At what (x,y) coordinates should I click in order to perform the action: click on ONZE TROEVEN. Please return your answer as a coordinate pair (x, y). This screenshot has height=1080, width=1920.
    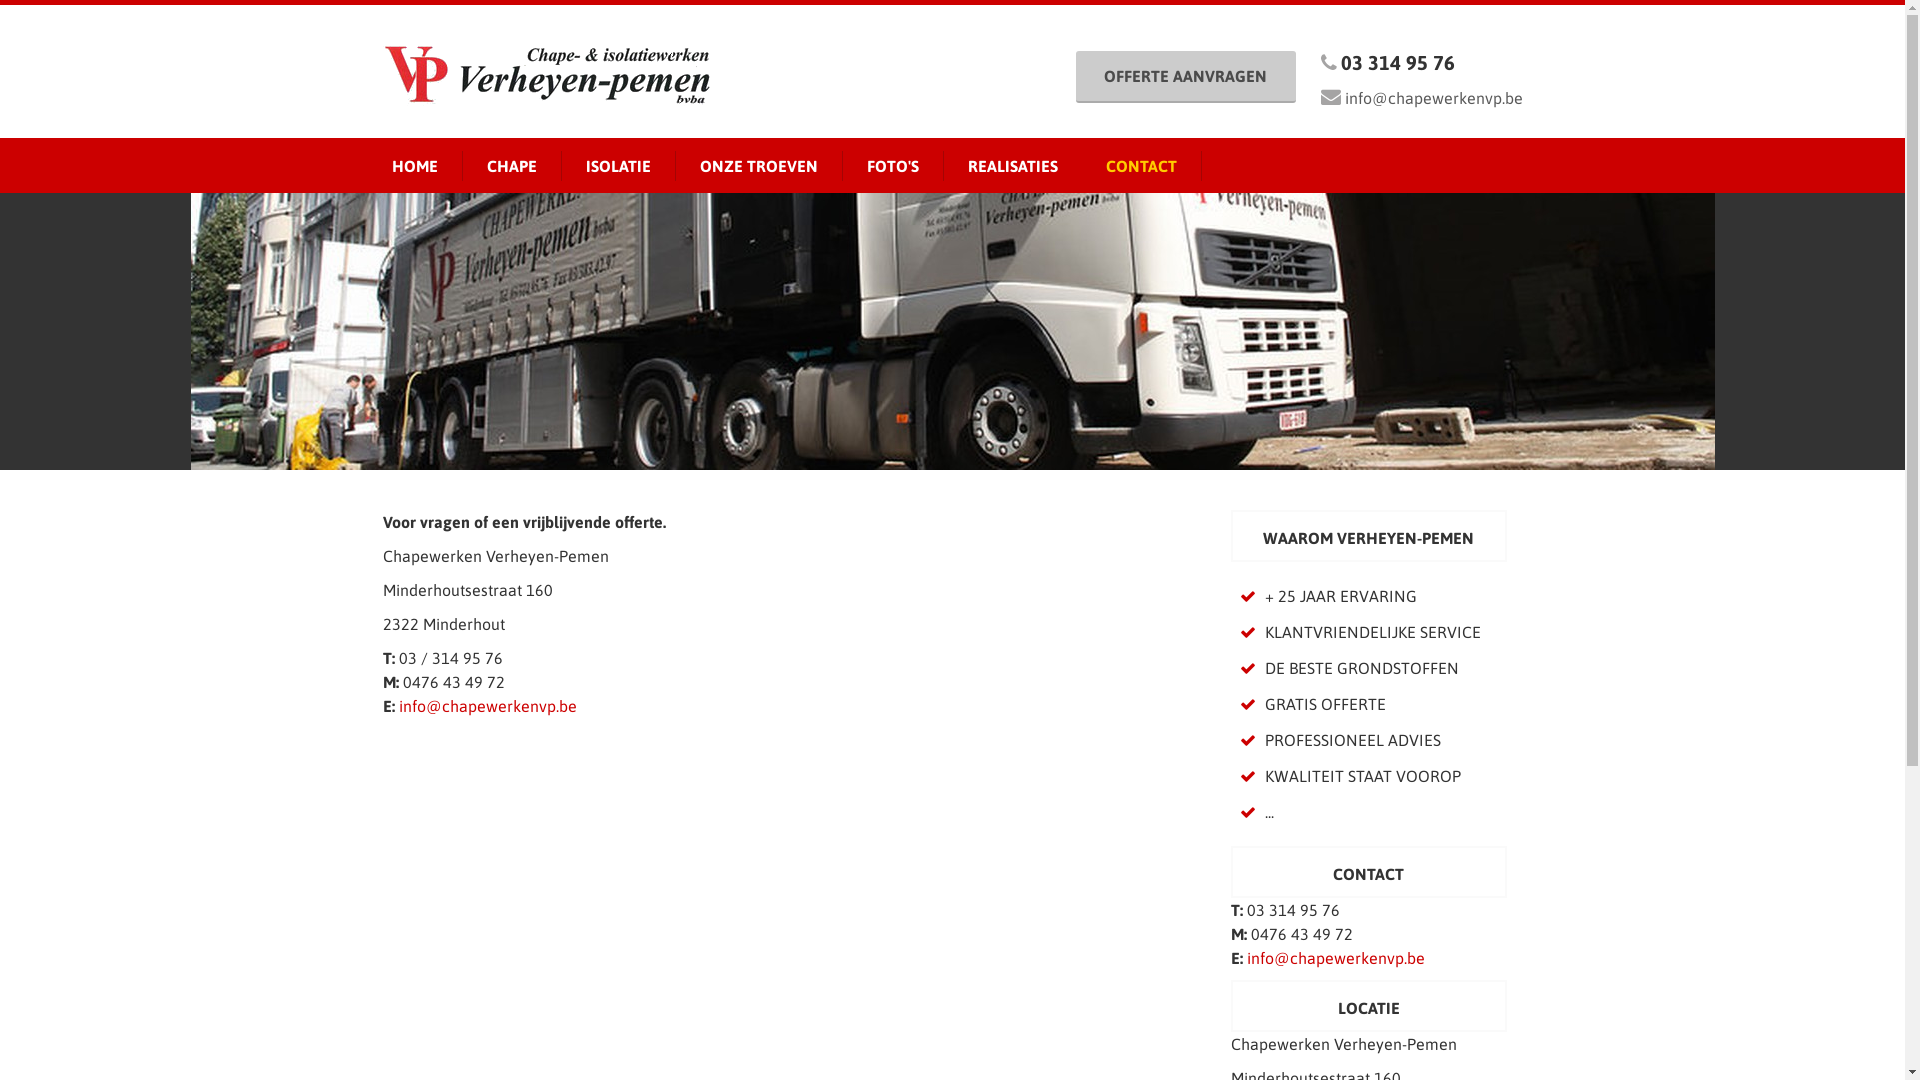
    Looking at the image, I should click on (759, 166).